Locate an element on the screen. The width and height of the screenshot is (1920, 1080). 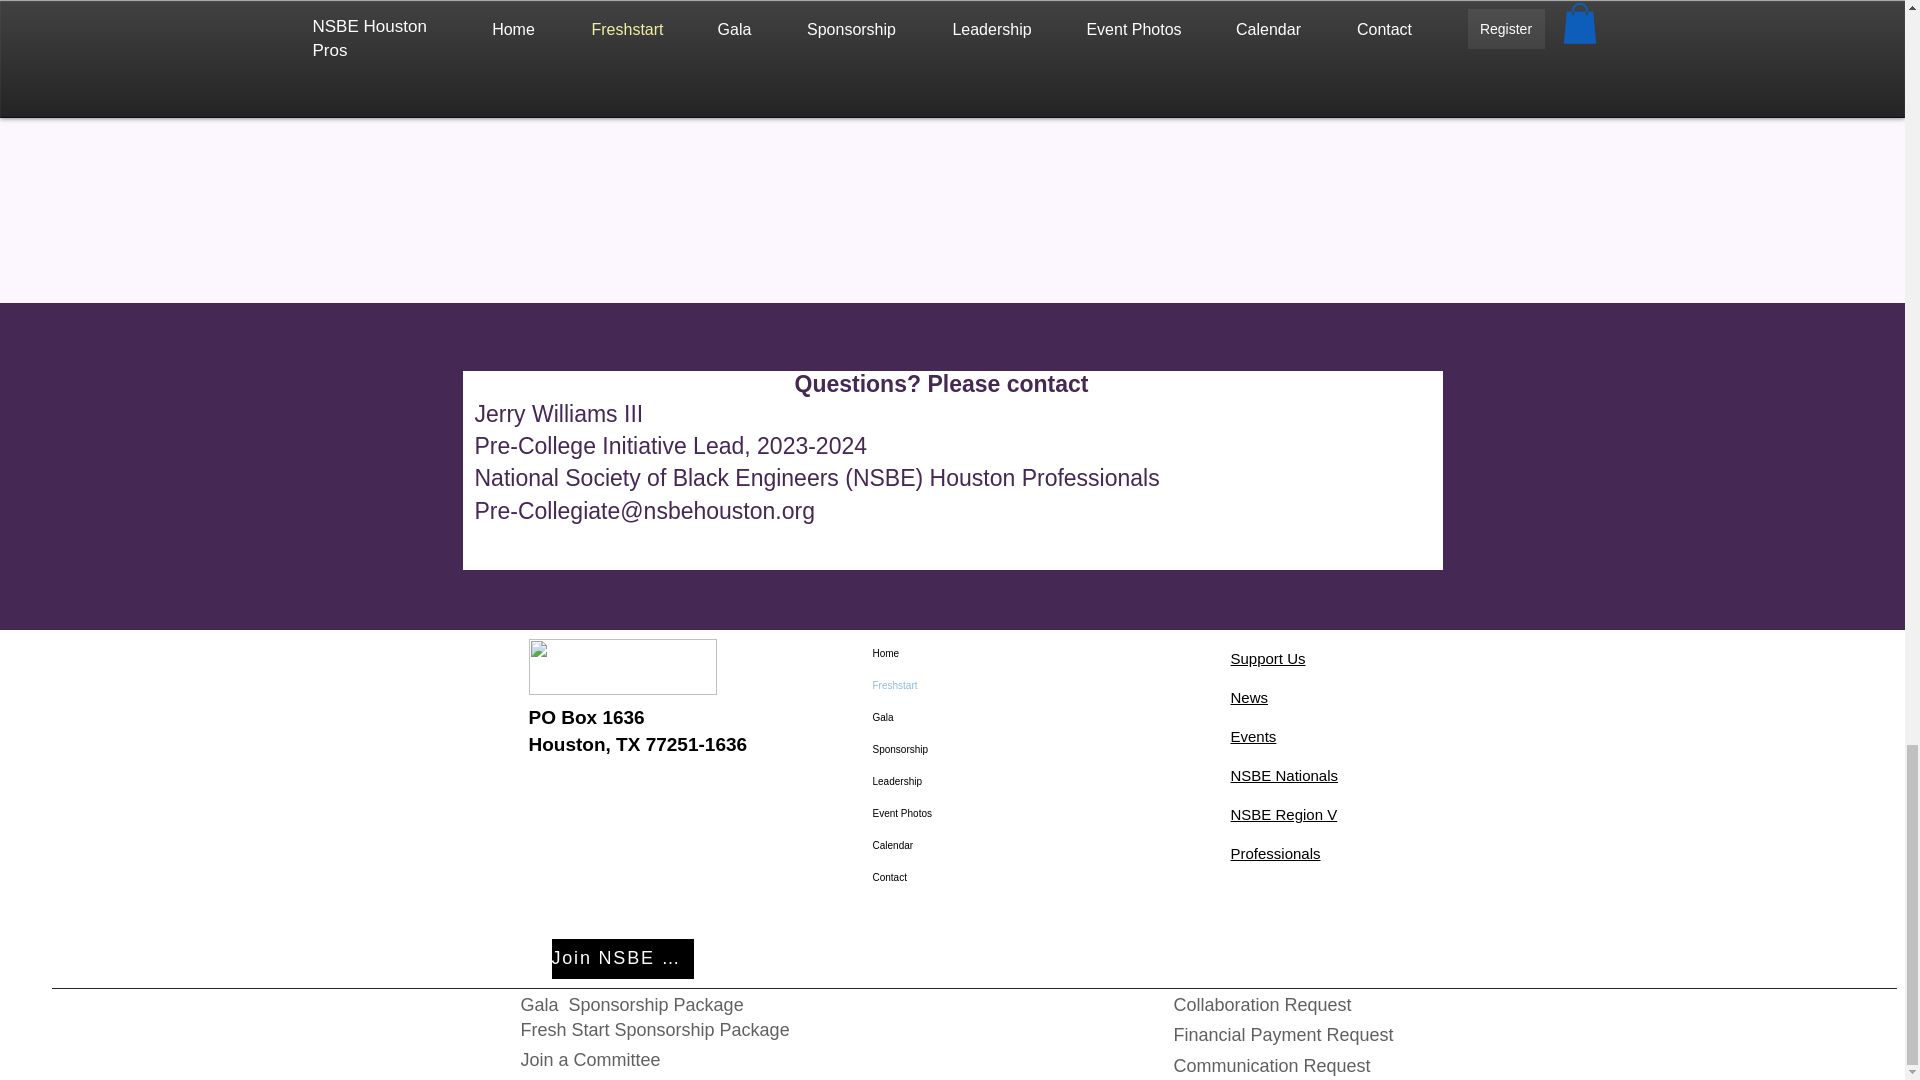
Contact is located at coordinates (965, 878).